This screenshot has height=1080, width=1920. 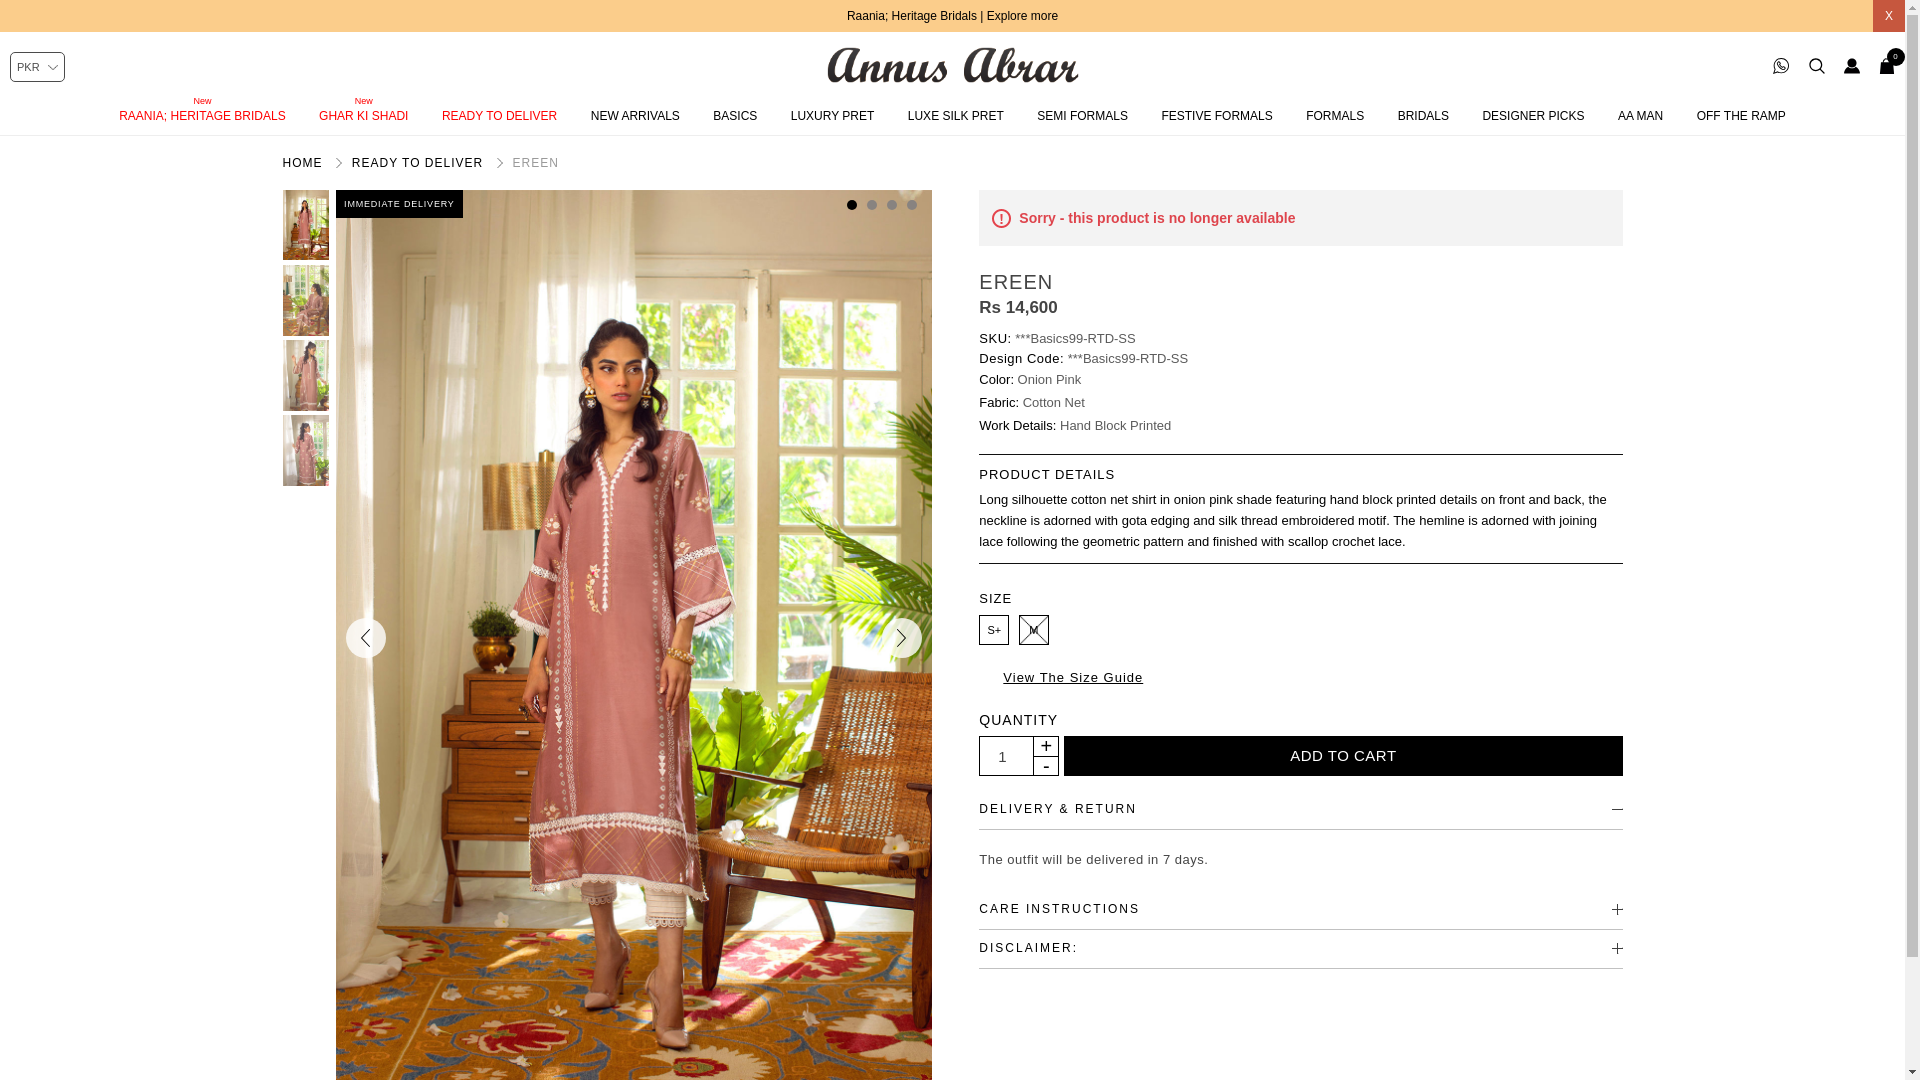 I want to click on SEMI FORMALS, so click(x=1082, y=116).